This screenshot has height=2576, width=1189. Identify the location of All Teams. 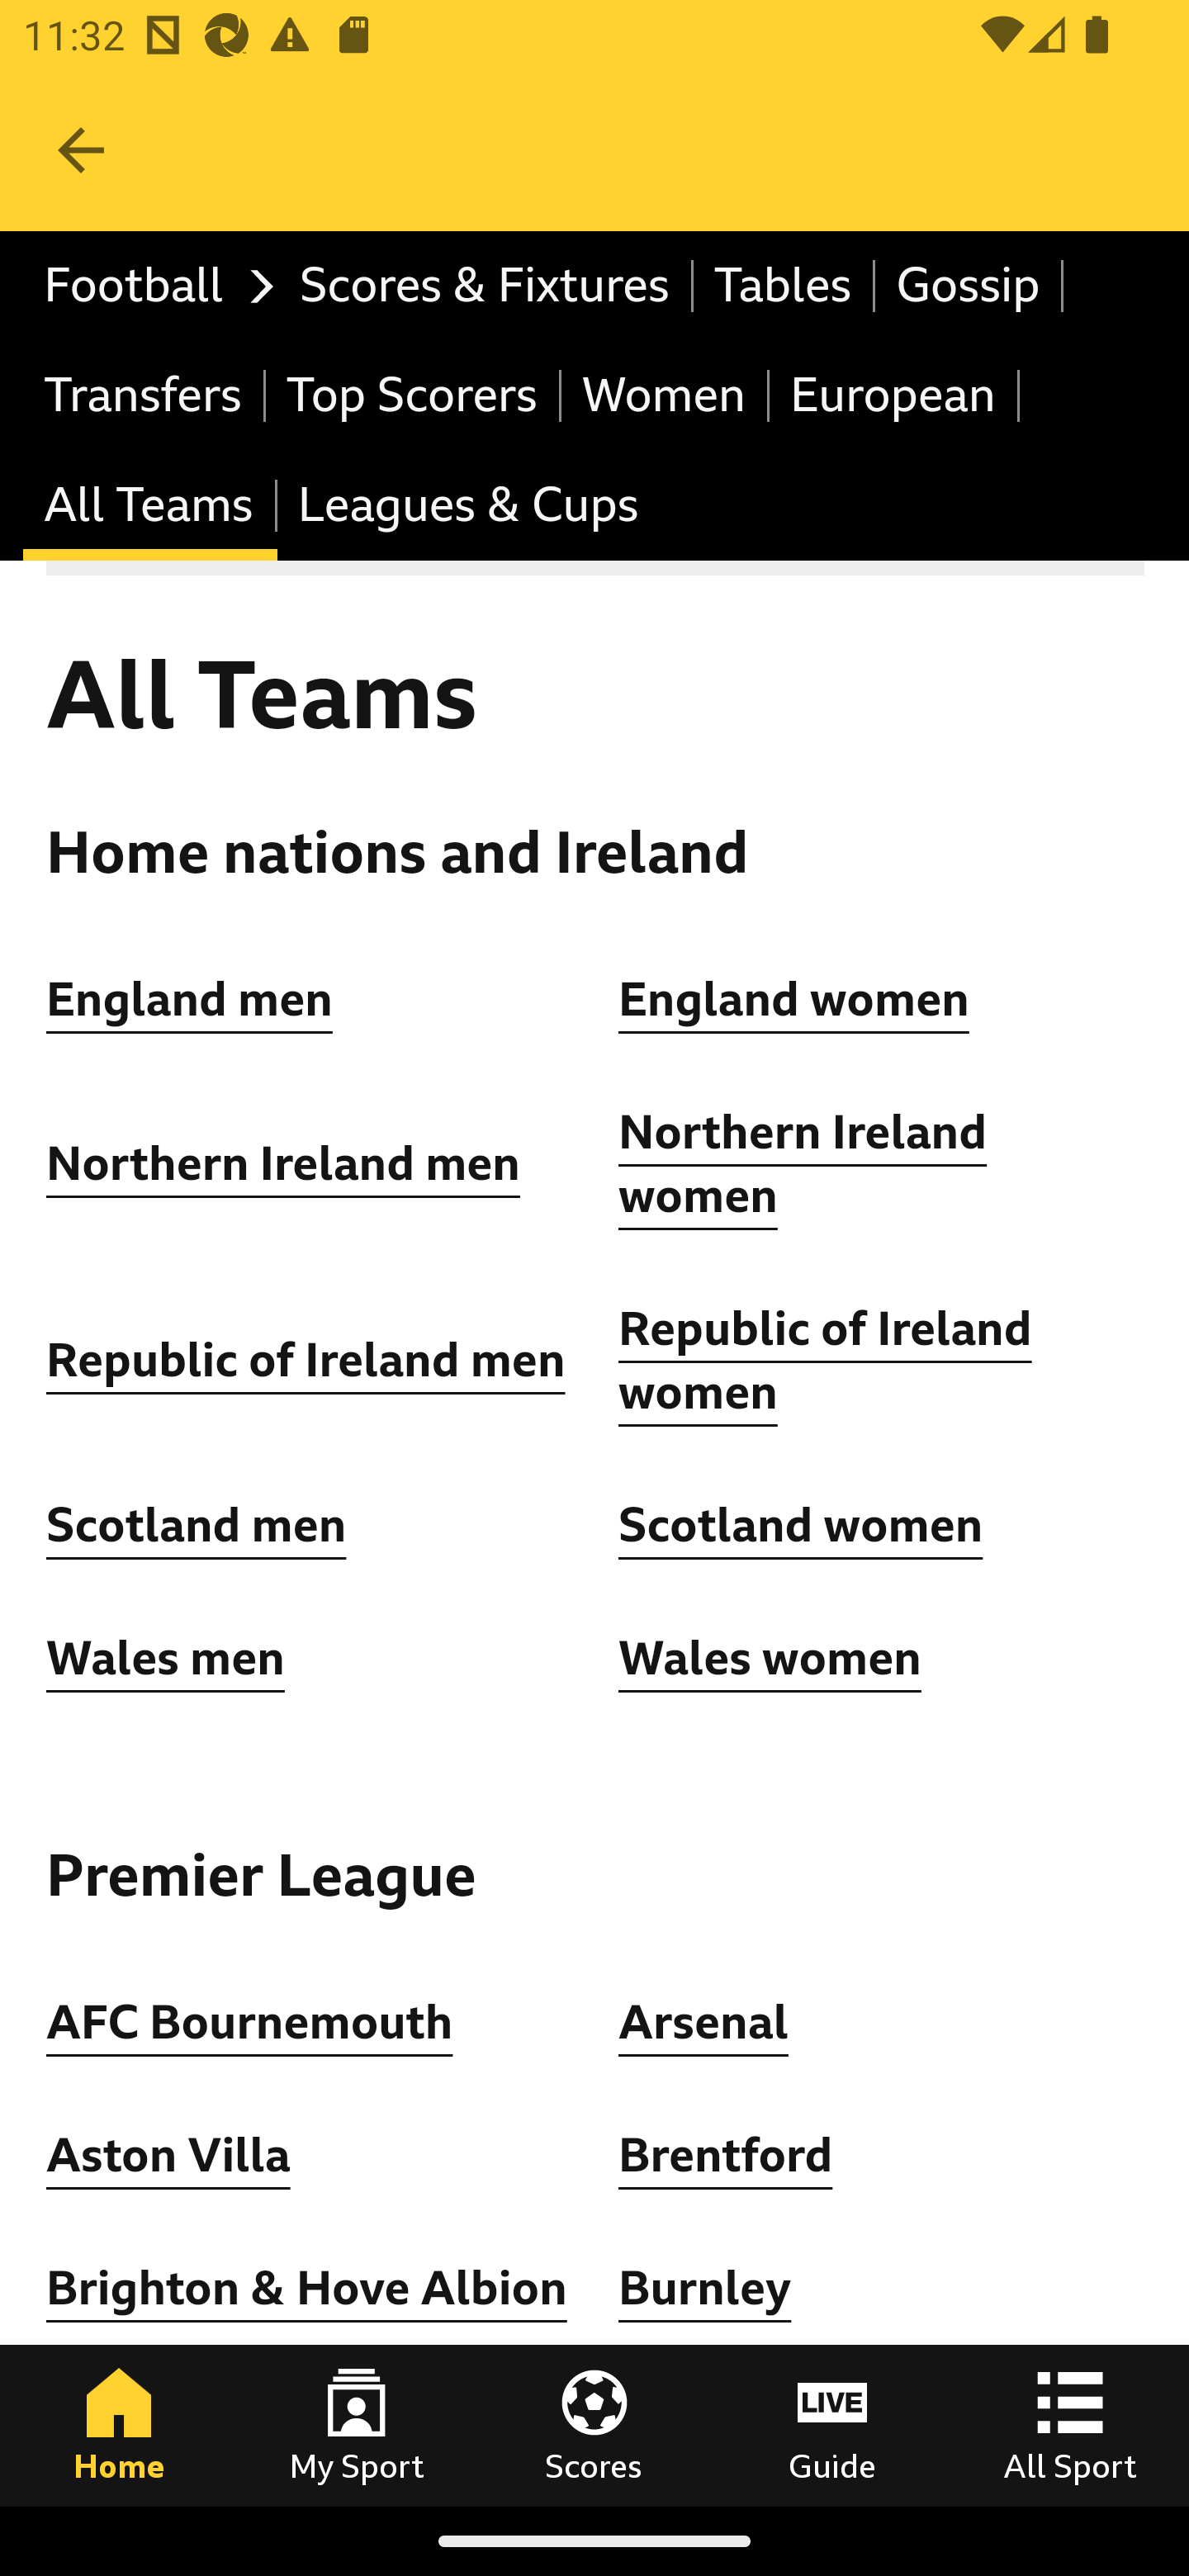
(150, 507).